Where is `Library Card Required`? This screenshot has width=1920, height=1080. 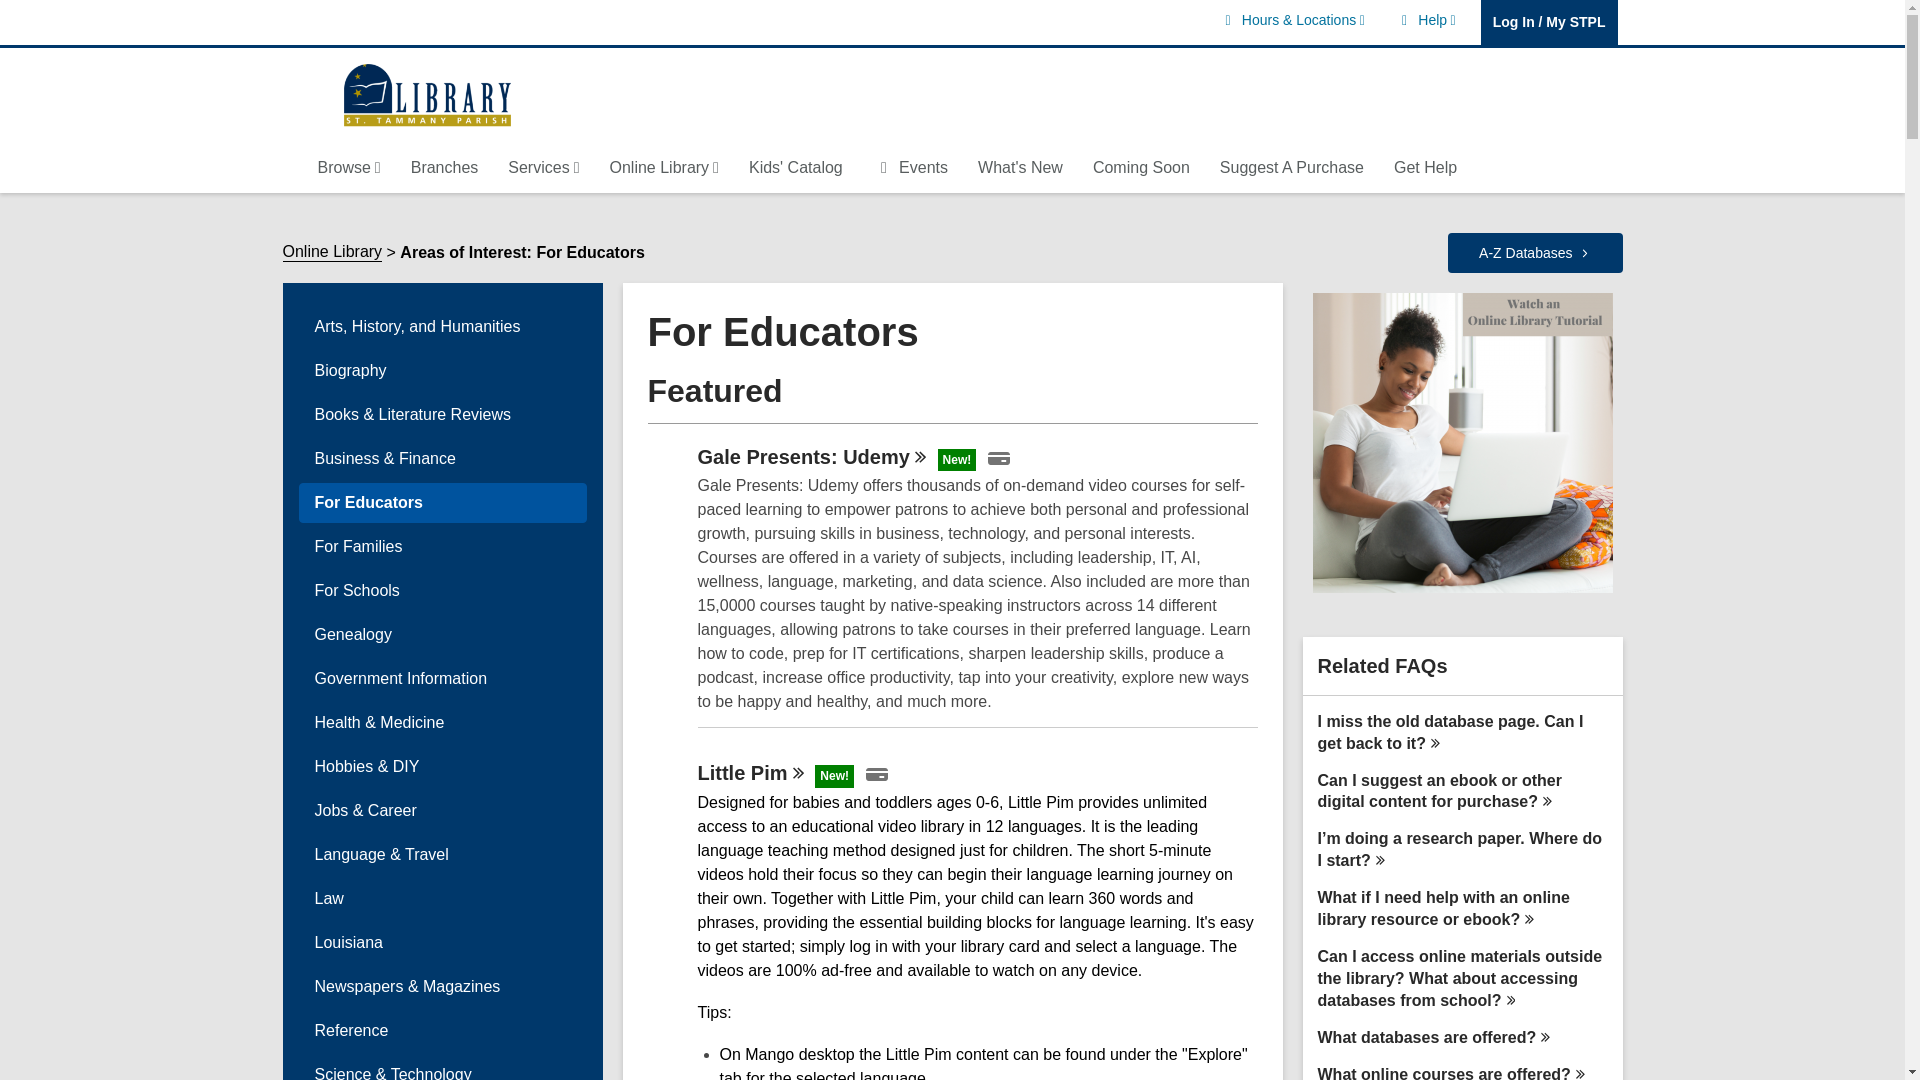
Library Card Required is located at coordinates (998, 458).